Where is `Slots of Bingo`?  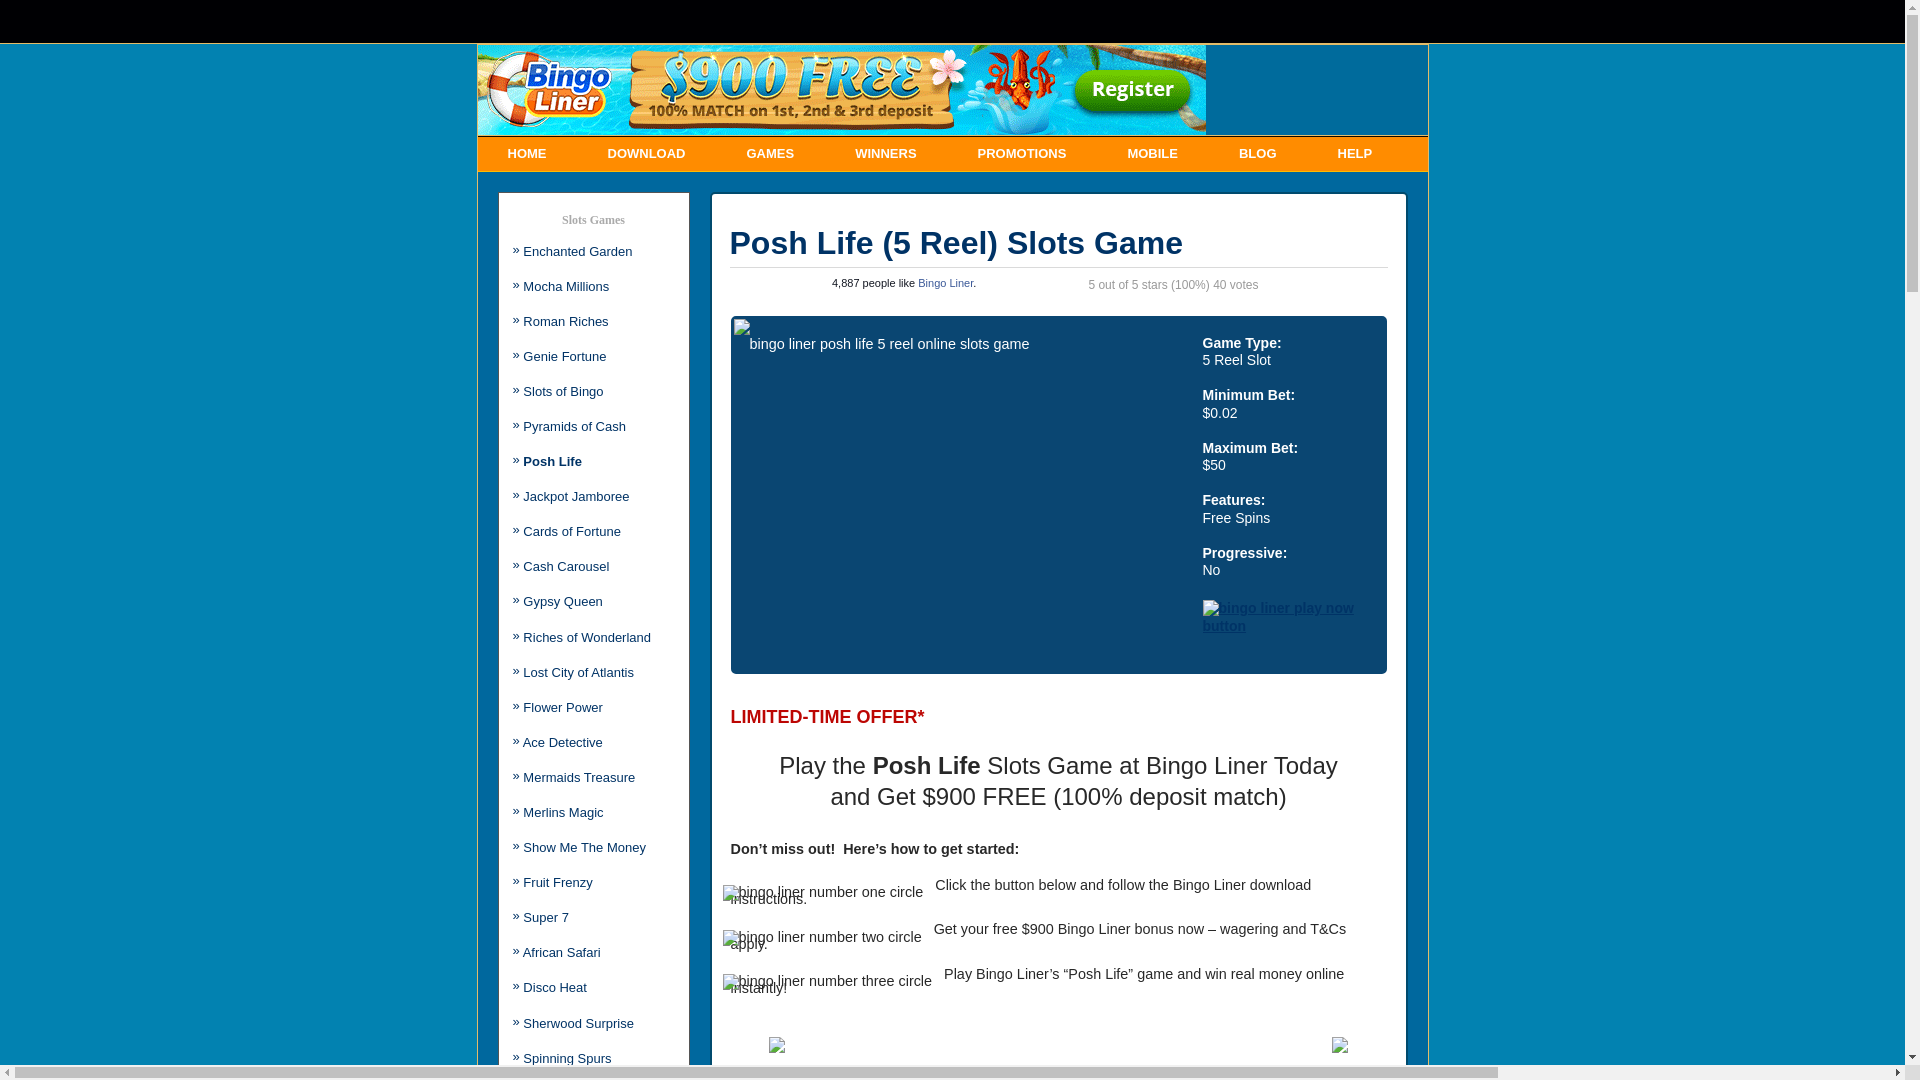
Slots of Bingo is located at coordinates (563, 392).